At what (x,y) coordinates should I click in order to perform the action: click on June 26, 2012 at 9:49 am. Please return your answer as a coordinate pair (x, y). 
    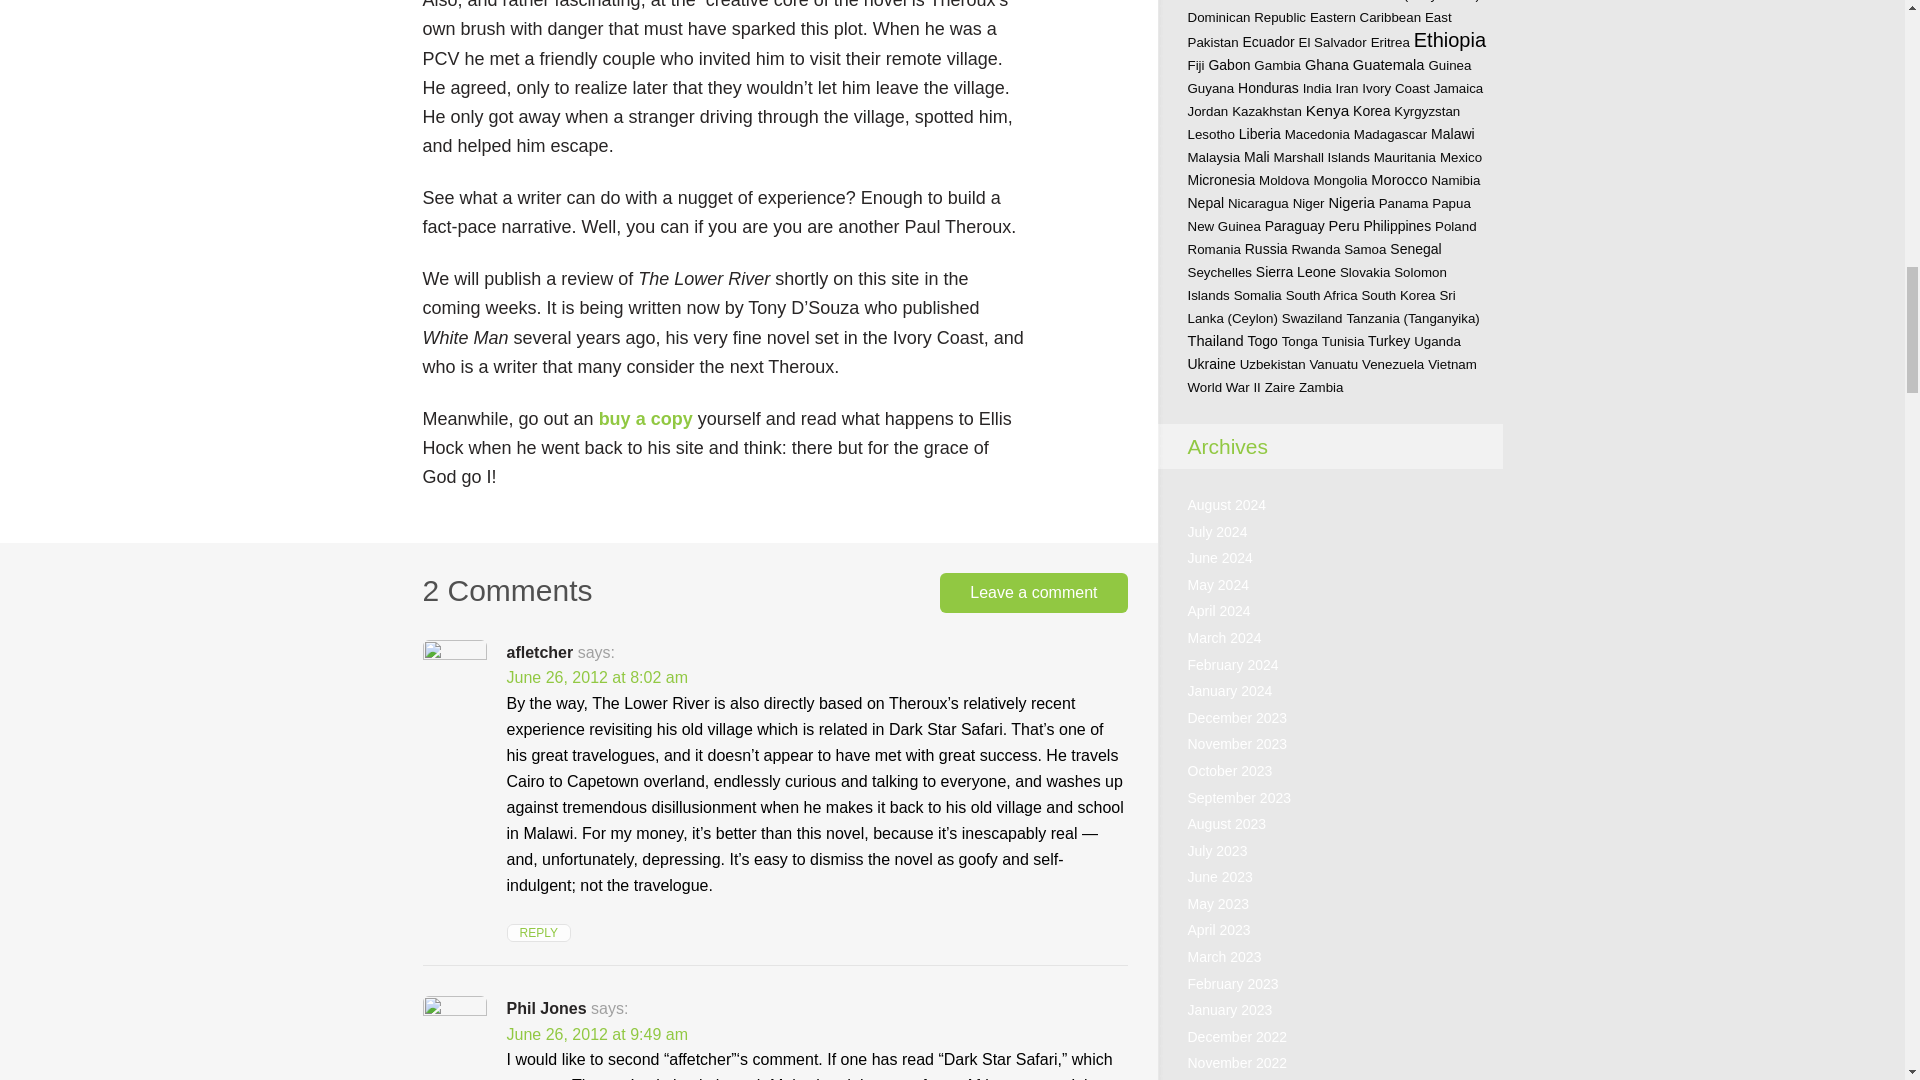
    Looking at the image, I should click on (596, 1034).